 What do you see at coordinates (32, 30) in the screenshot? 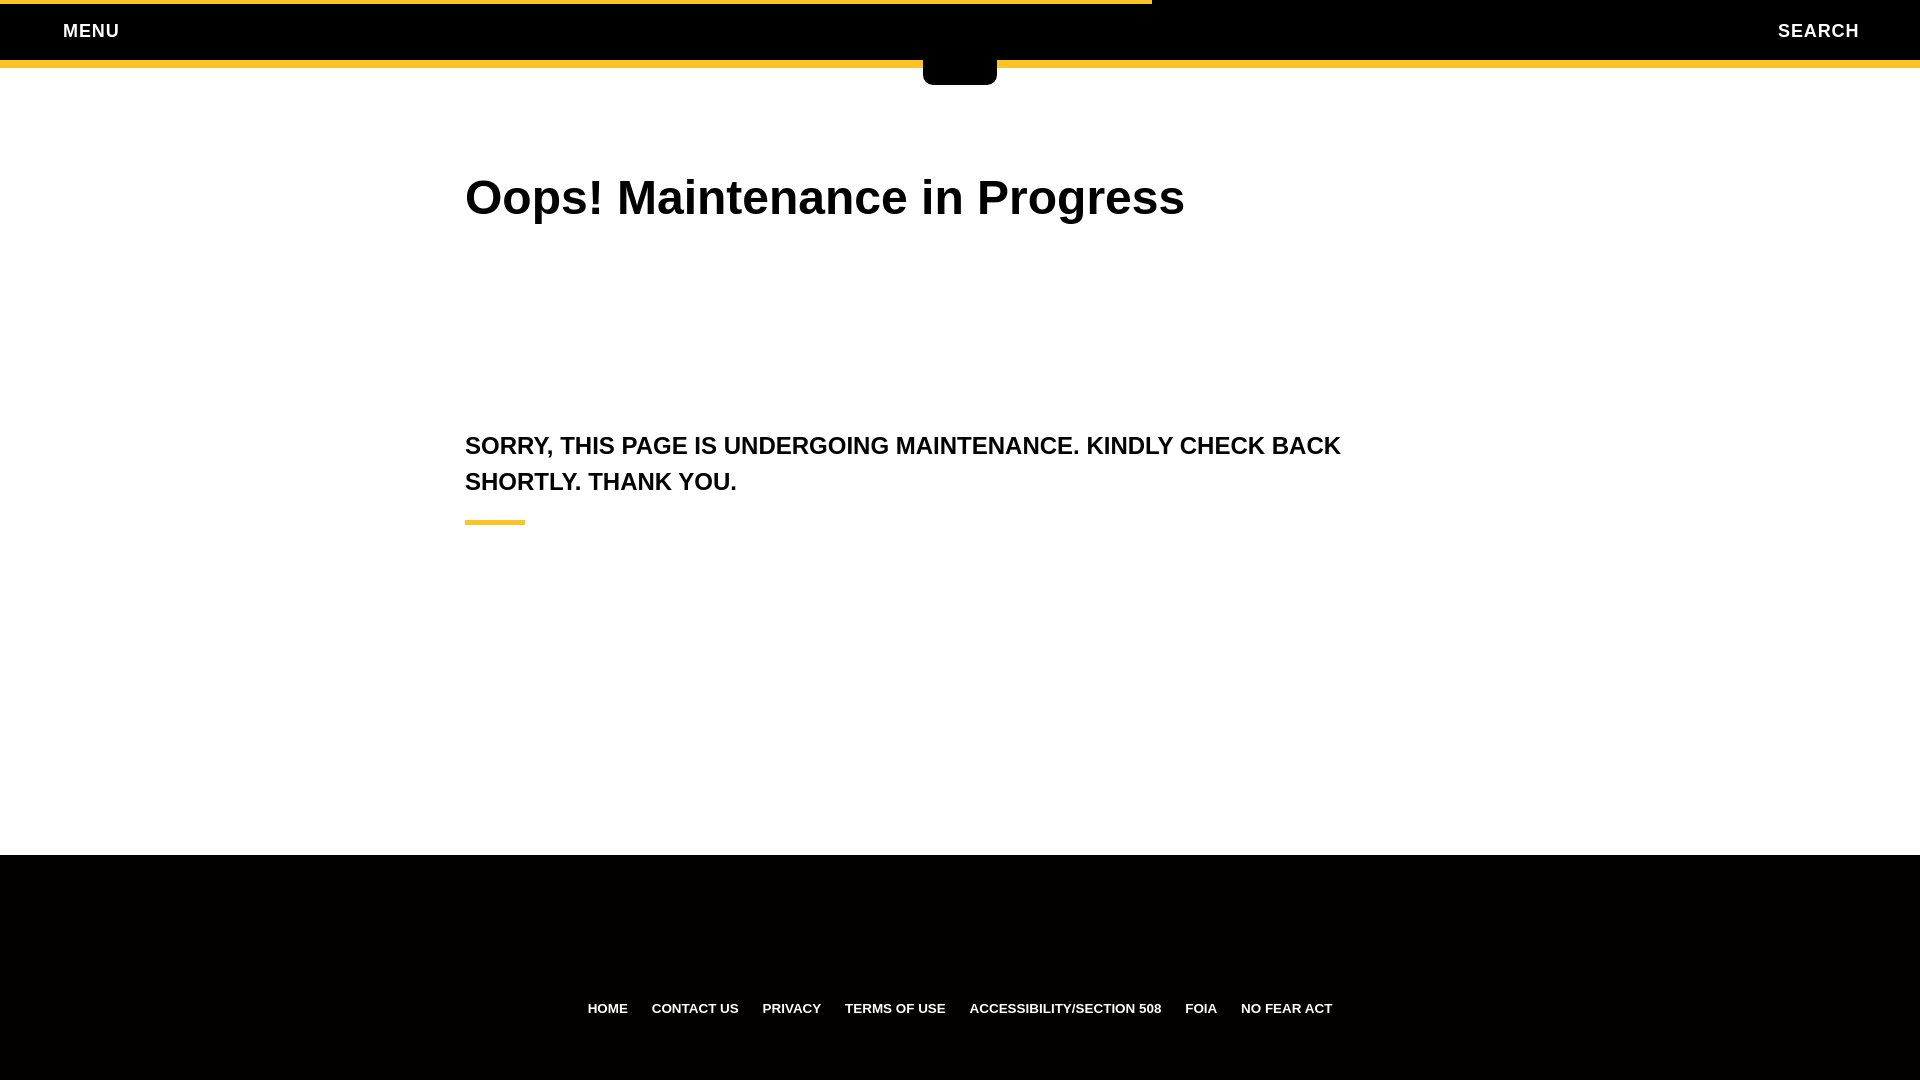
I see `MENU` at bounding box center [32, 30].